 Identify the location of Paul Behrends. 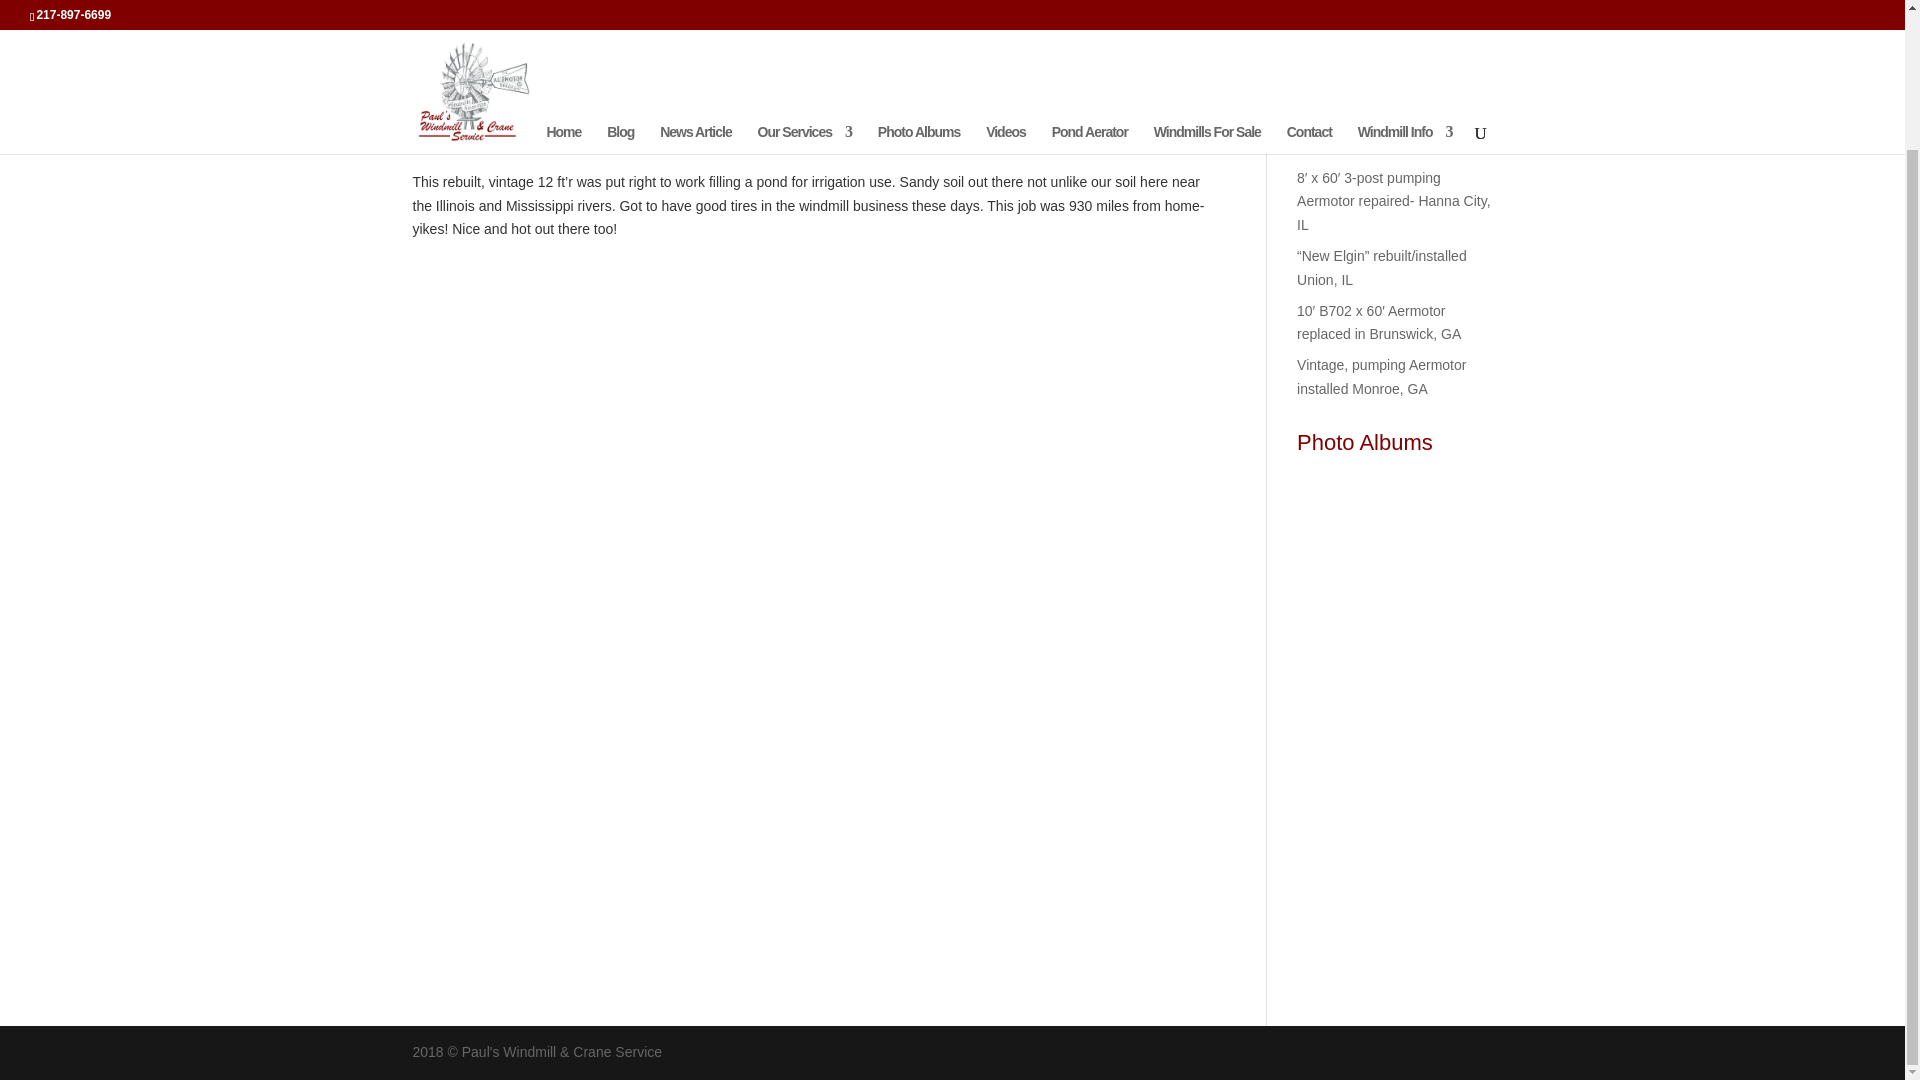
(476, 106).